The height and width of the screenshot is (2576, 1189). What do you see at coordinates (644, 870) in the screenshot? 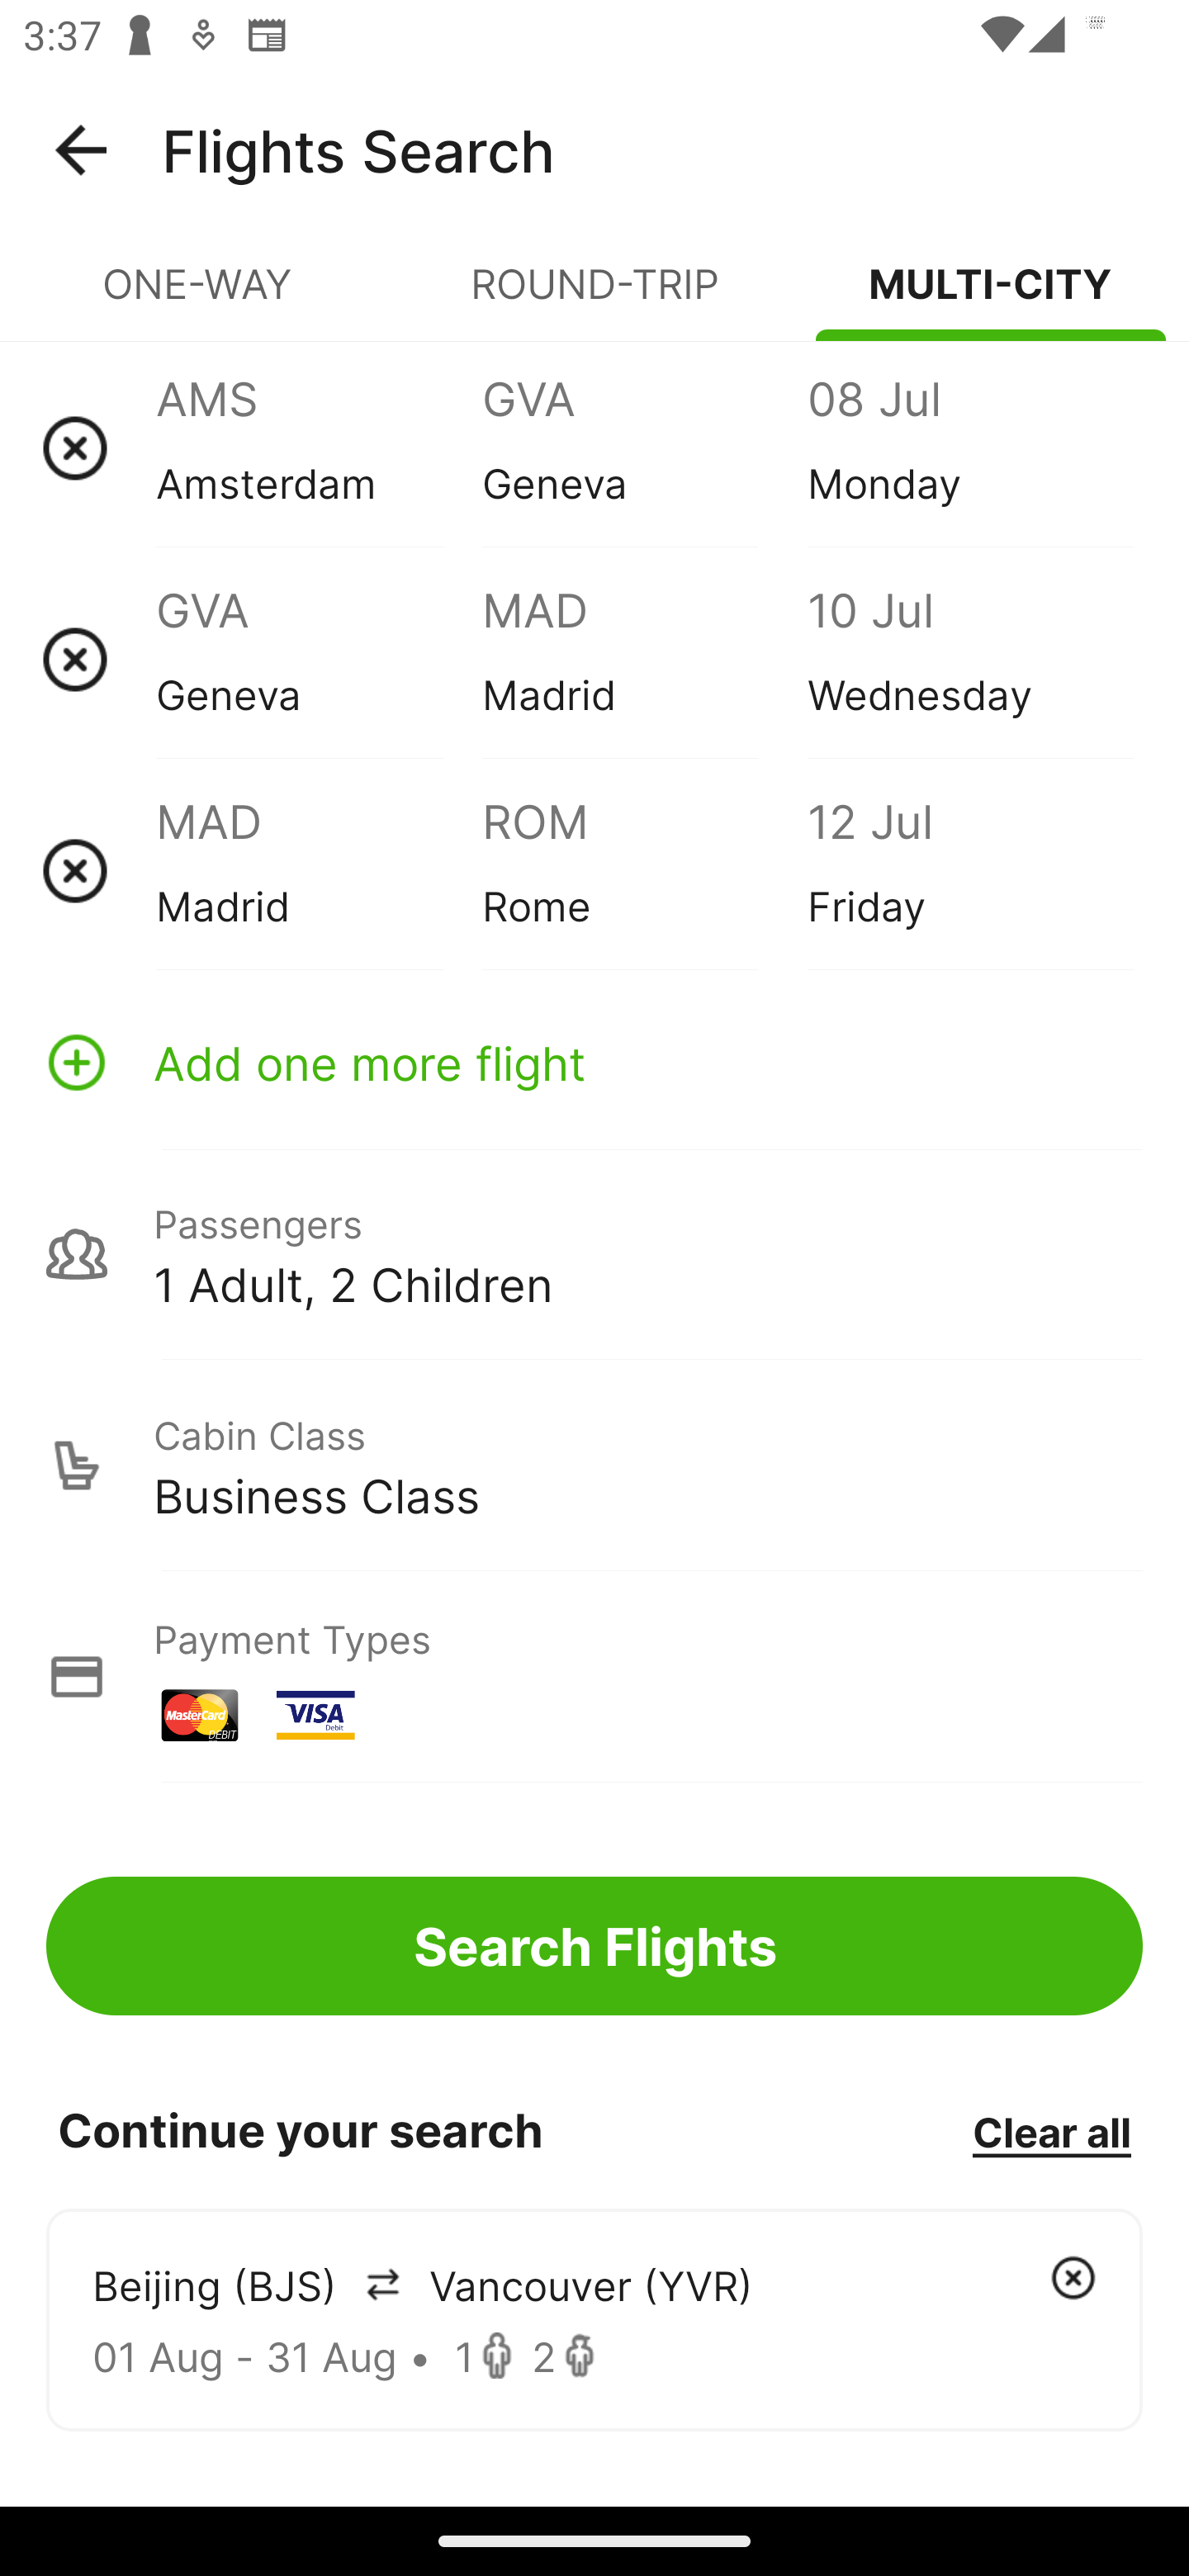
I see `ROM Rome` at bounding box center [644, 870].